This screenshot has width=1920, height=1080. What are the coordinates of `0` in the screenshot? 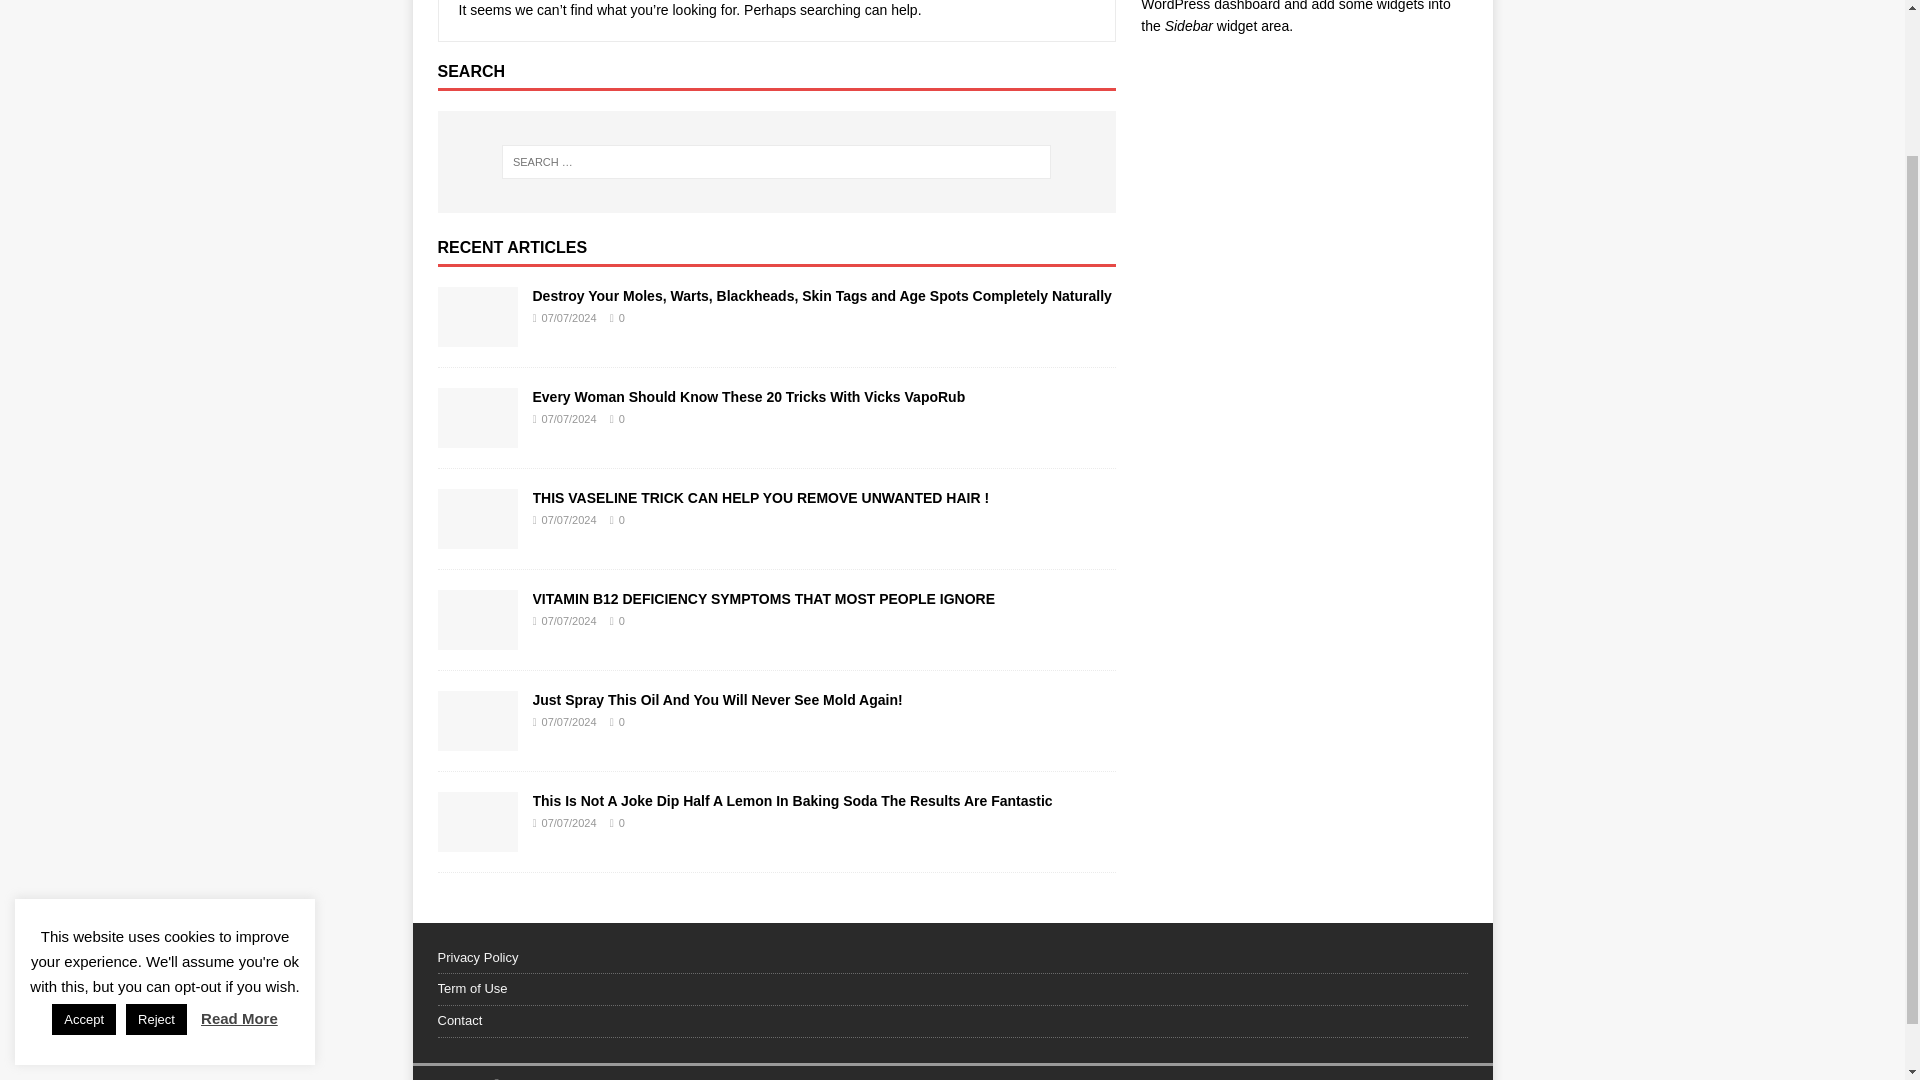 It's located at (622, 318).